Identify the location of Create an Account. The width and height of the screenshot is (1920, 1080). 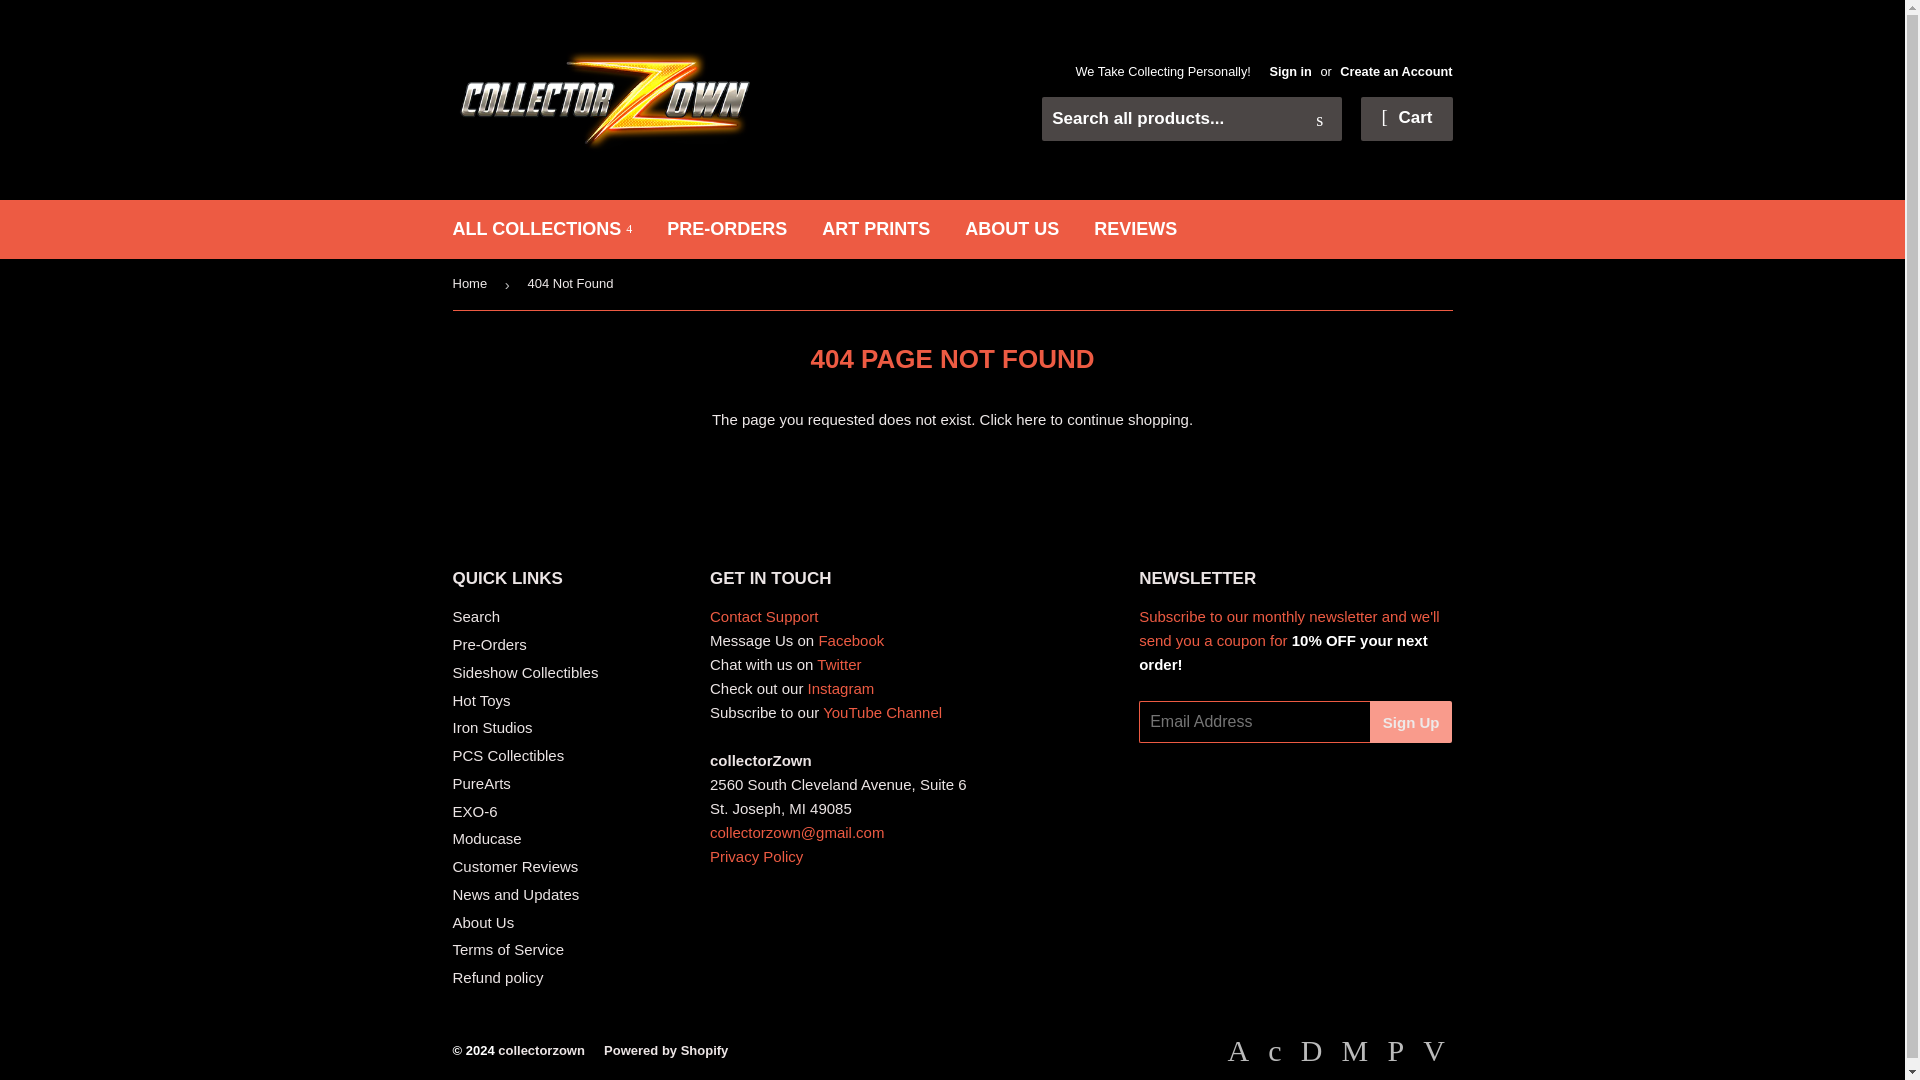
(1396, 70).